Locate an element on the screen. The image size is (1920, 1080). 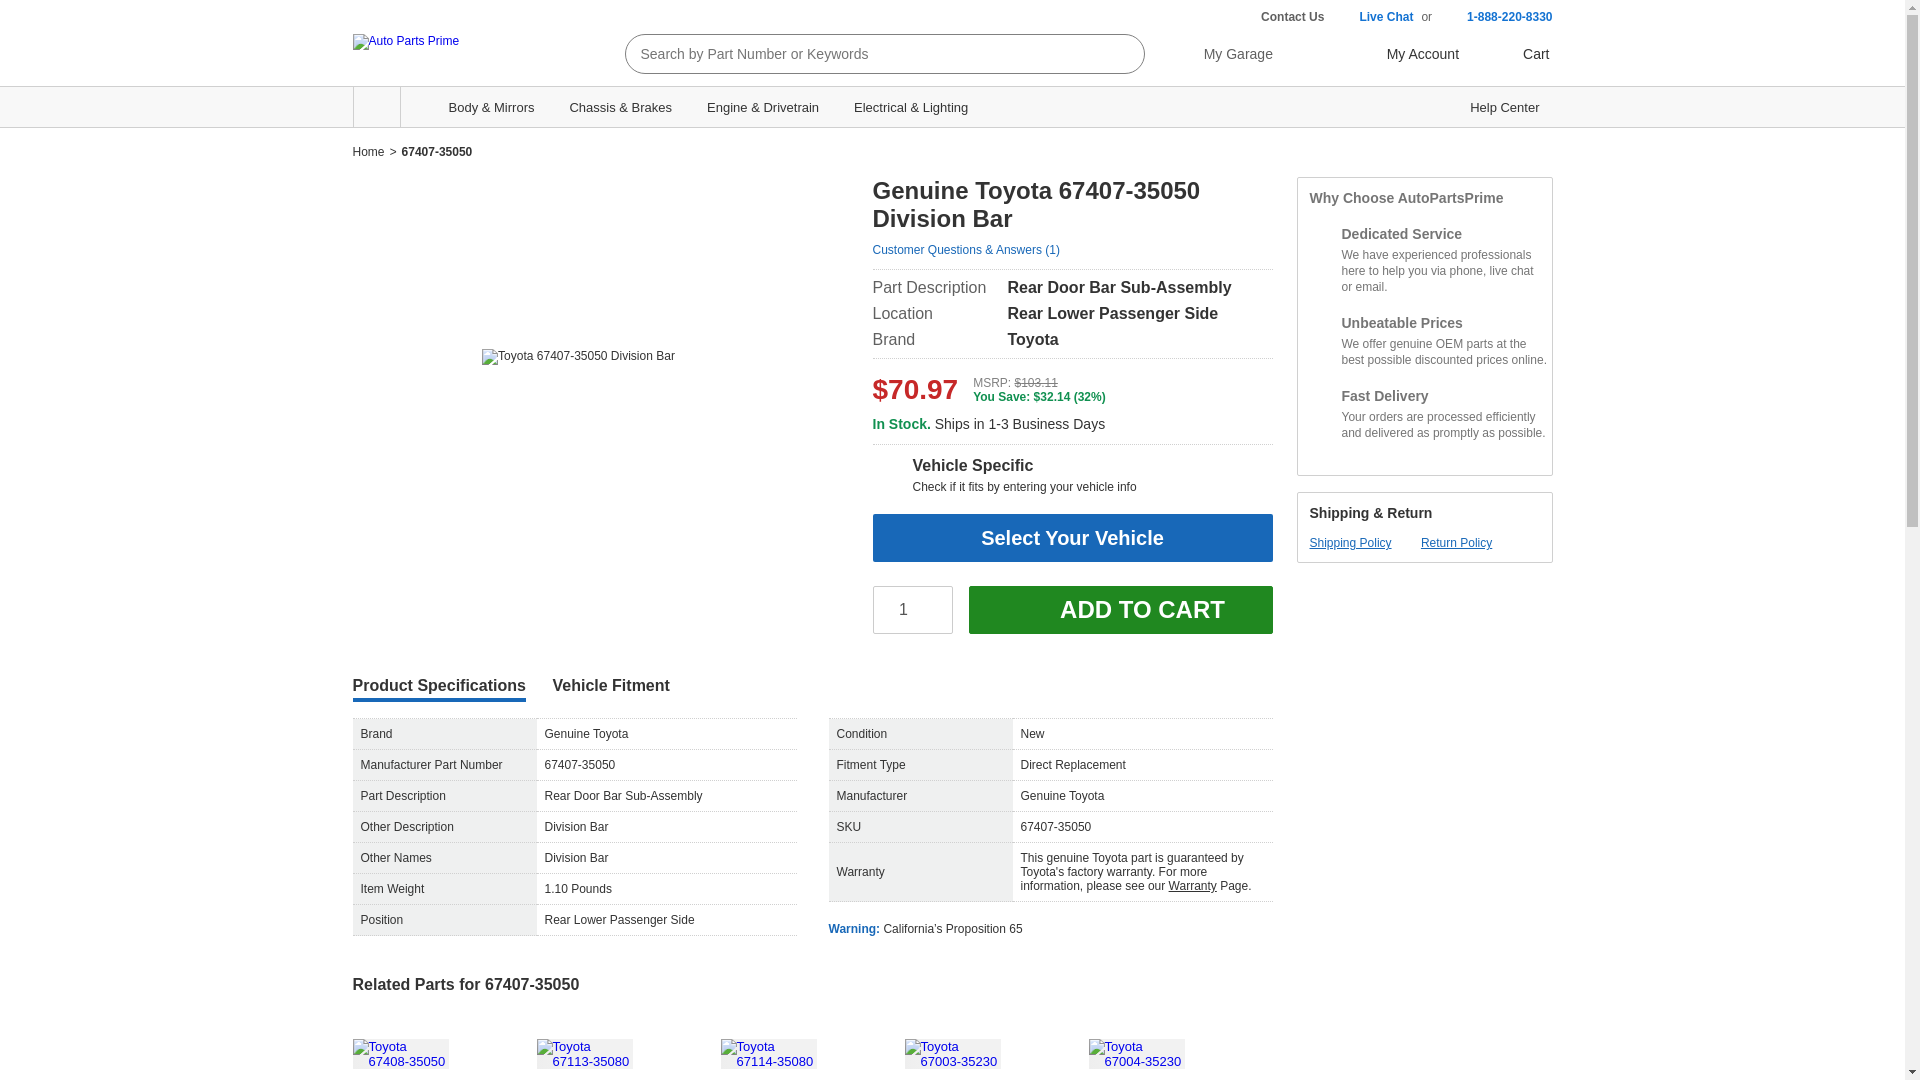
Shipping Policy is located at coordinates (1350, 542).